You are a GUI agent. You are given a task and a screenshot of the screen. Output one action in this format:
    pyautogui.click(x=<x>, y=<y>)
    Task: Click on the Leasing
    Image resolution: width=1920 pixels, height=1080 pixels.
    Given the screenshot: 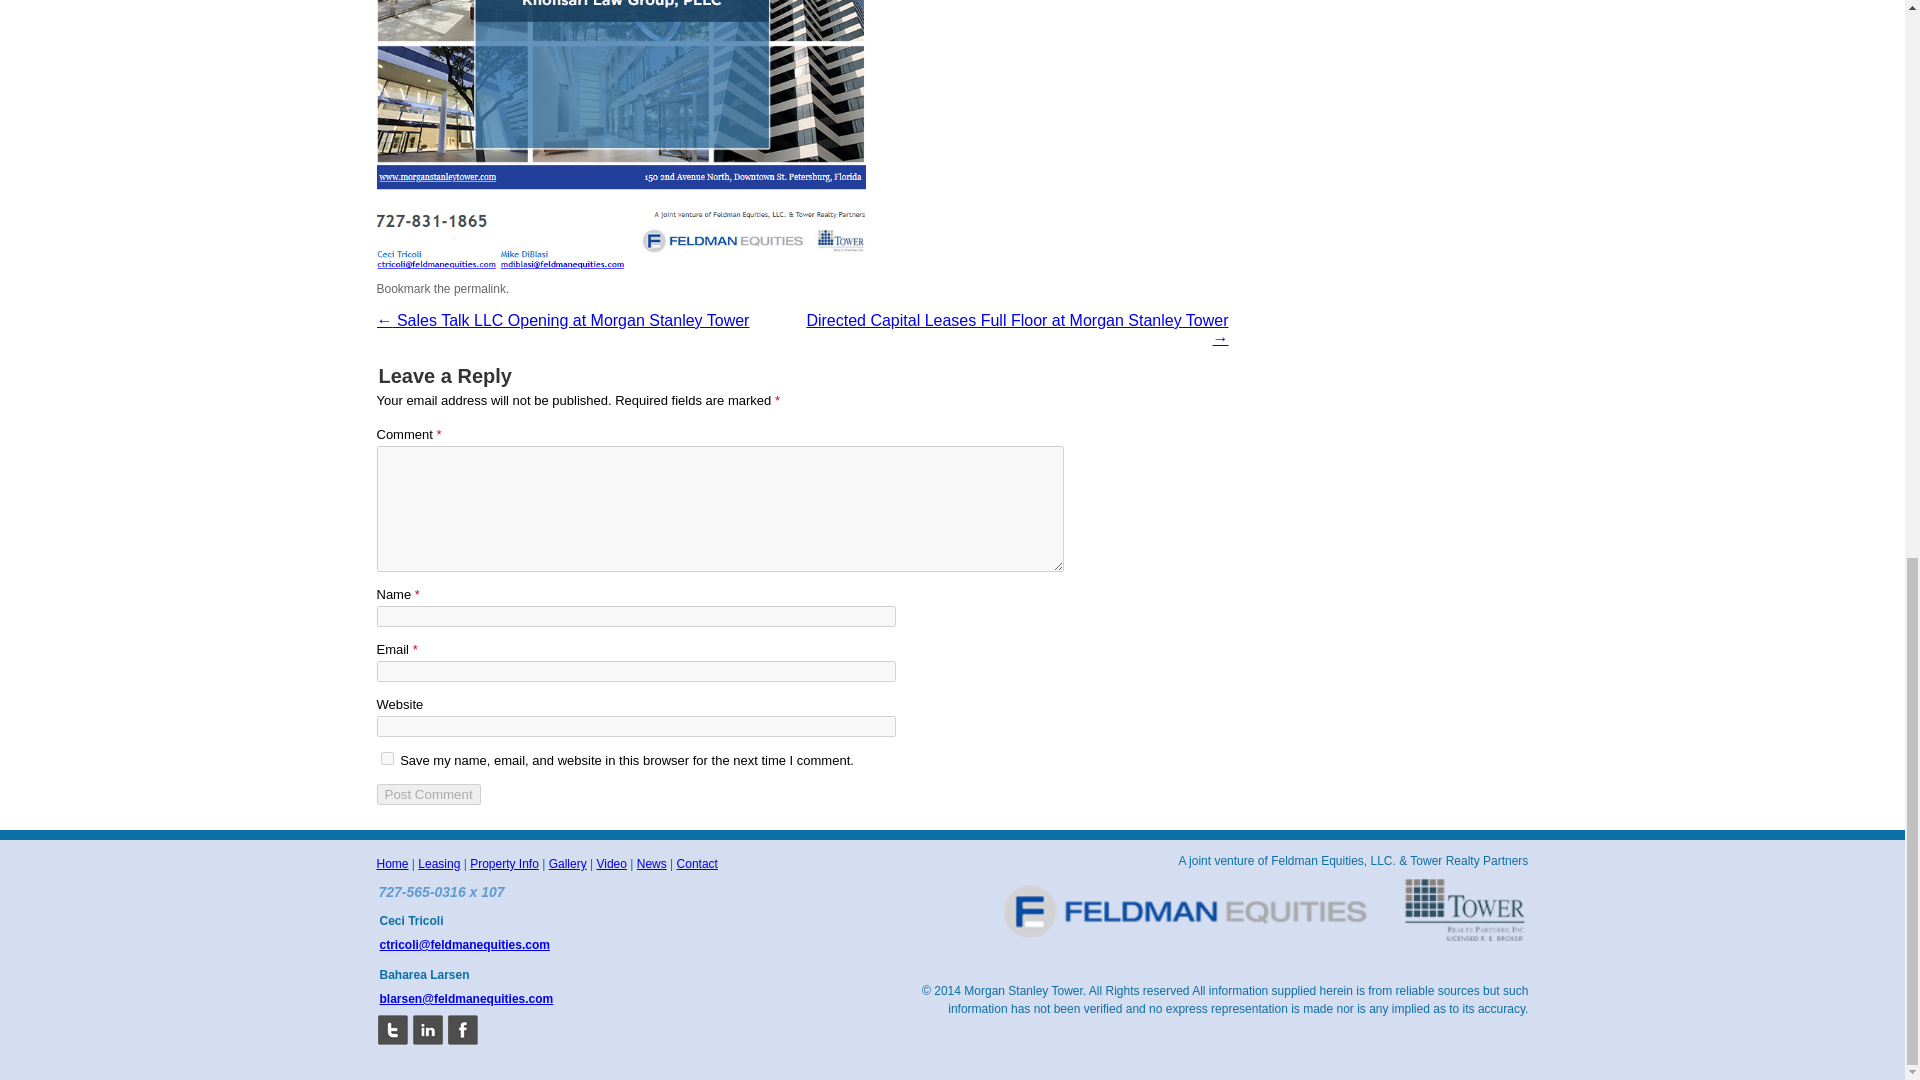 What is the action you would take?
    pyautogui.click(x=439, y=864)
    